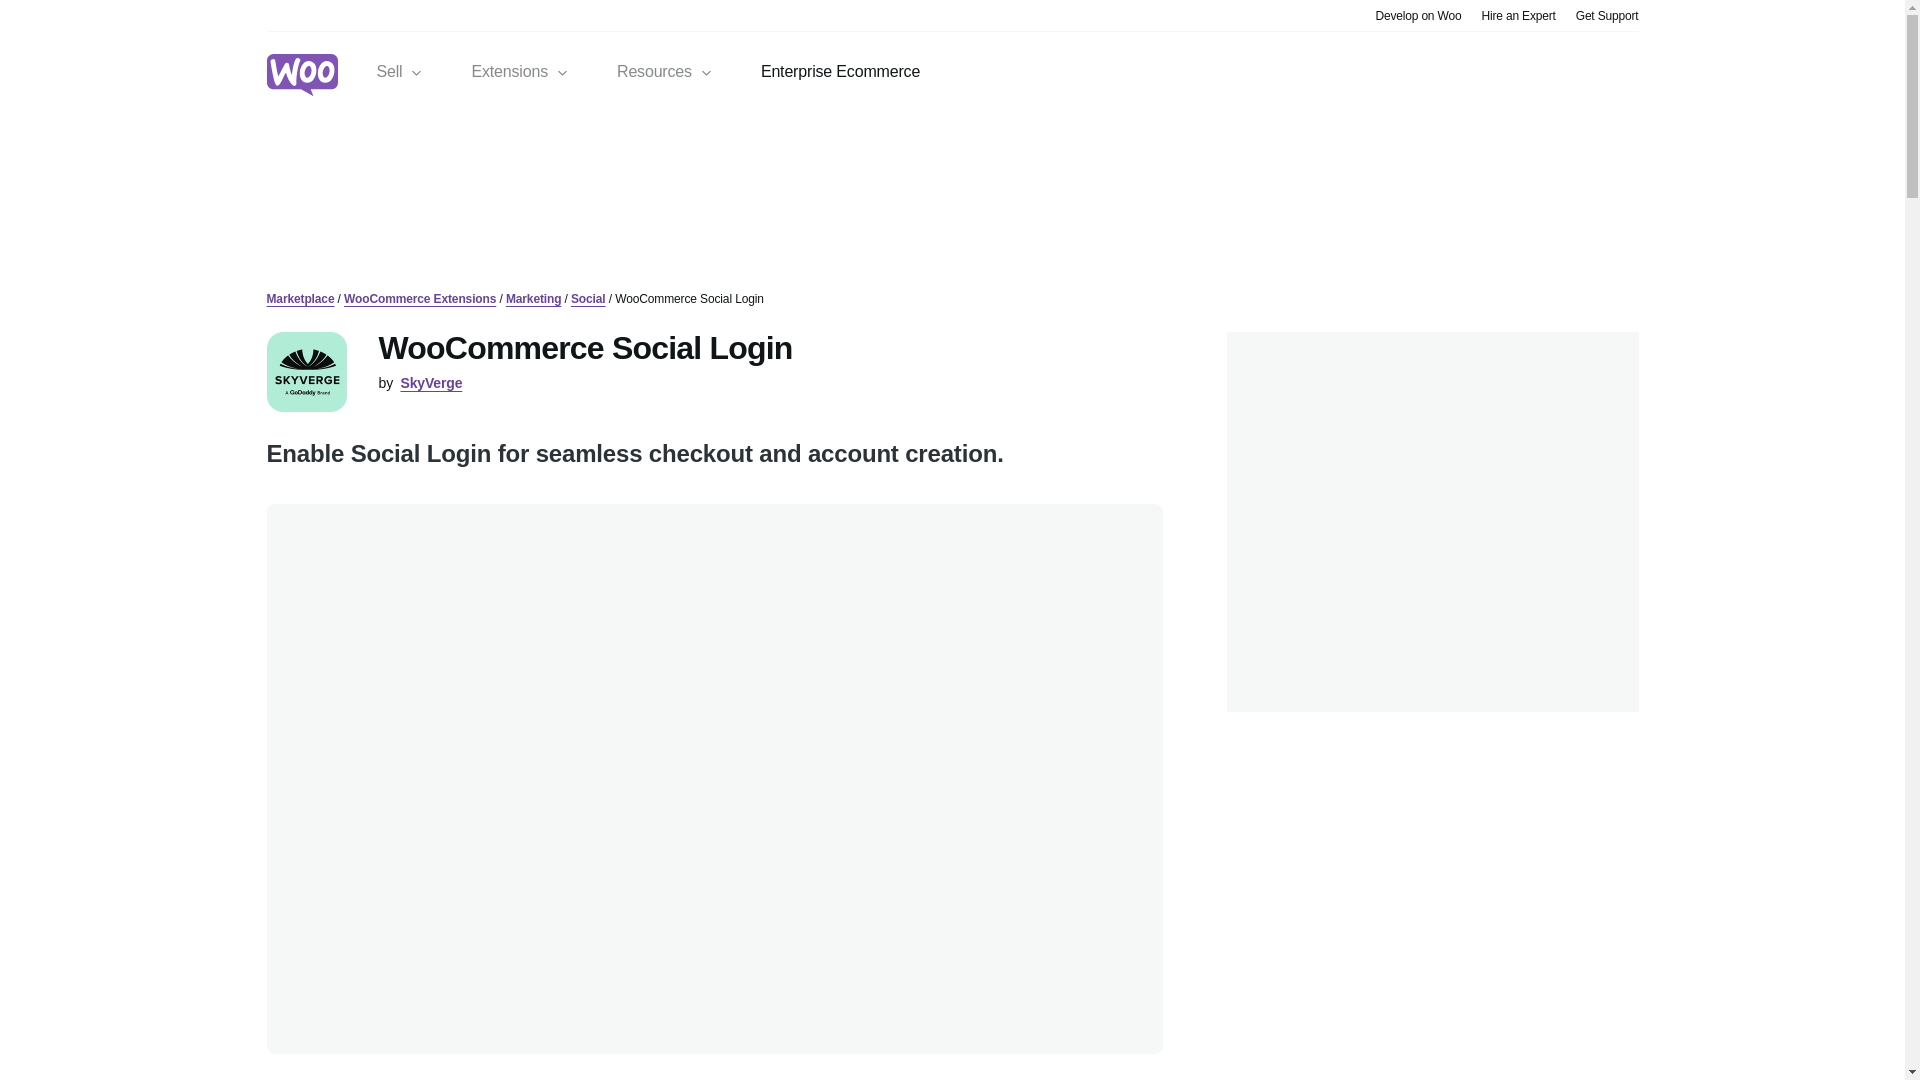  I want to click on Enterprise Ecommerce, so click(840, 72).